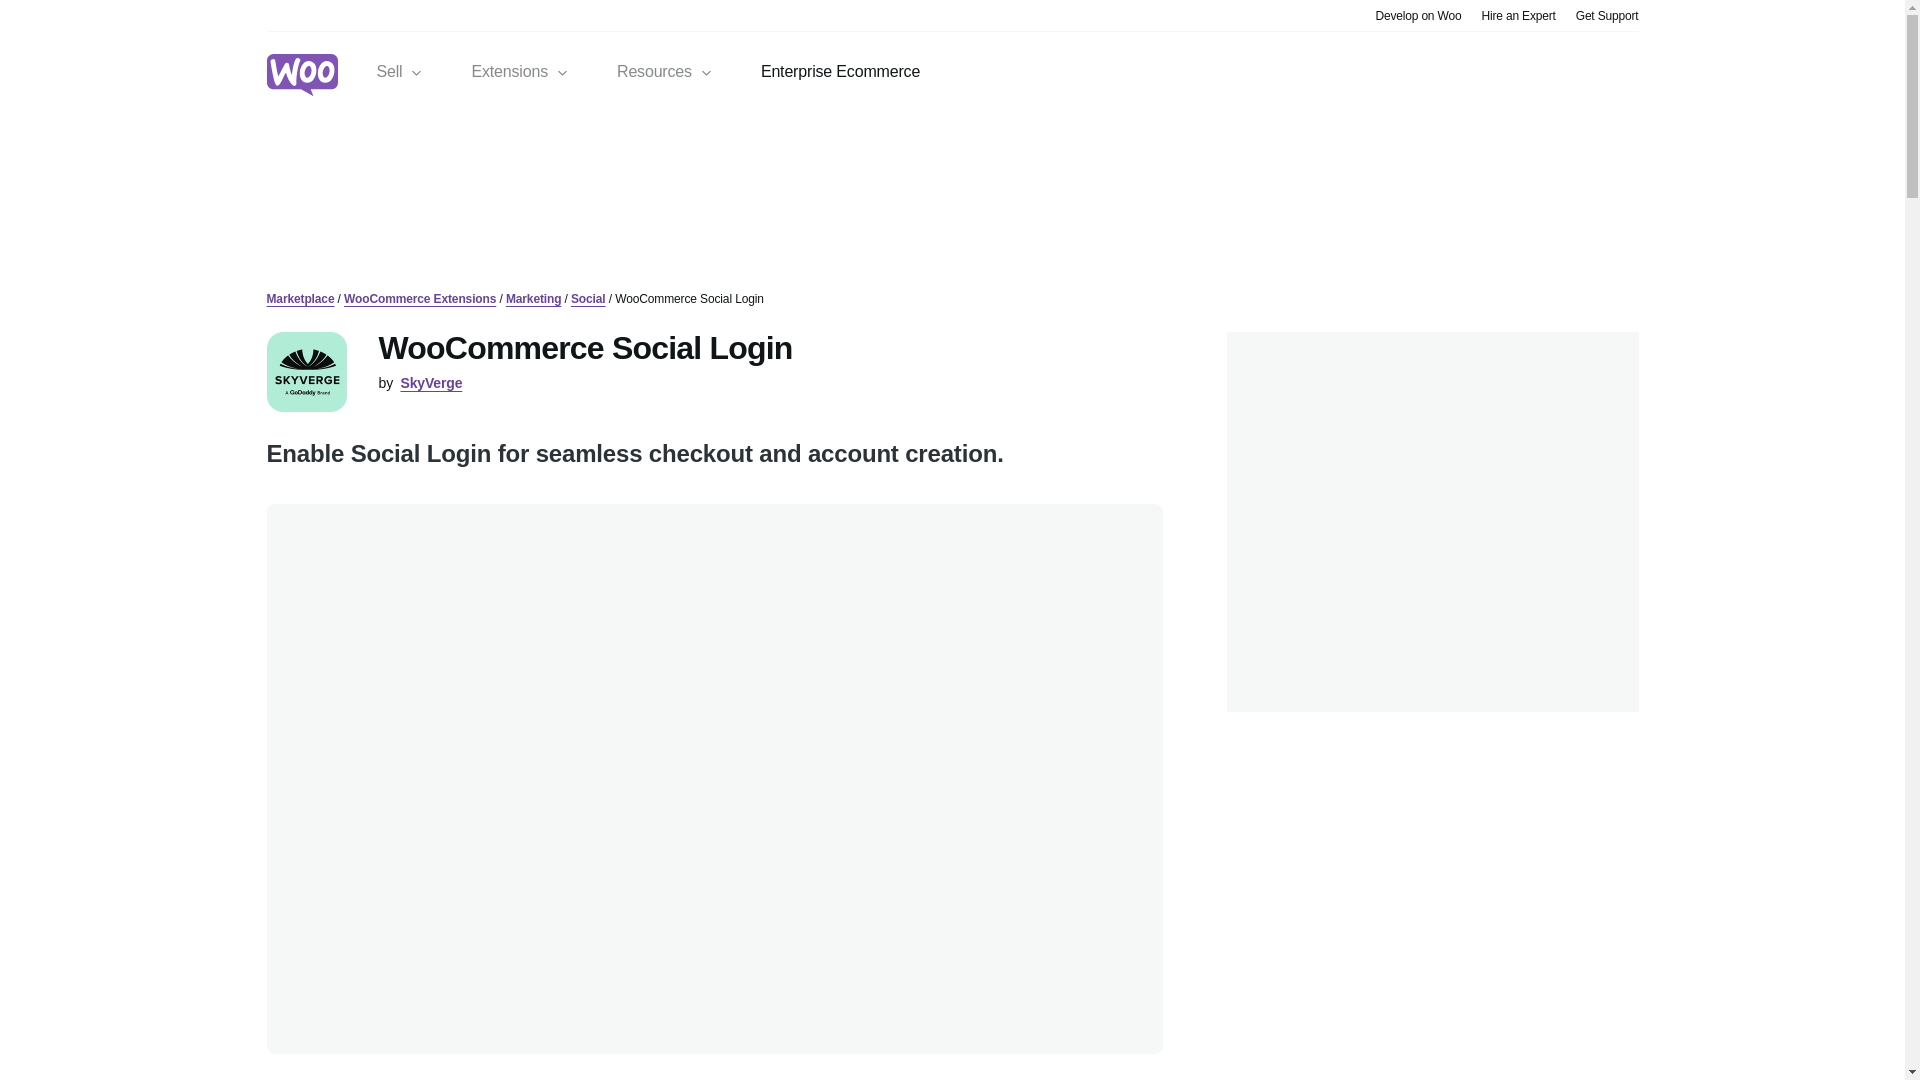  I want to click on Enterprise Ecommerce, so click(840, 72).